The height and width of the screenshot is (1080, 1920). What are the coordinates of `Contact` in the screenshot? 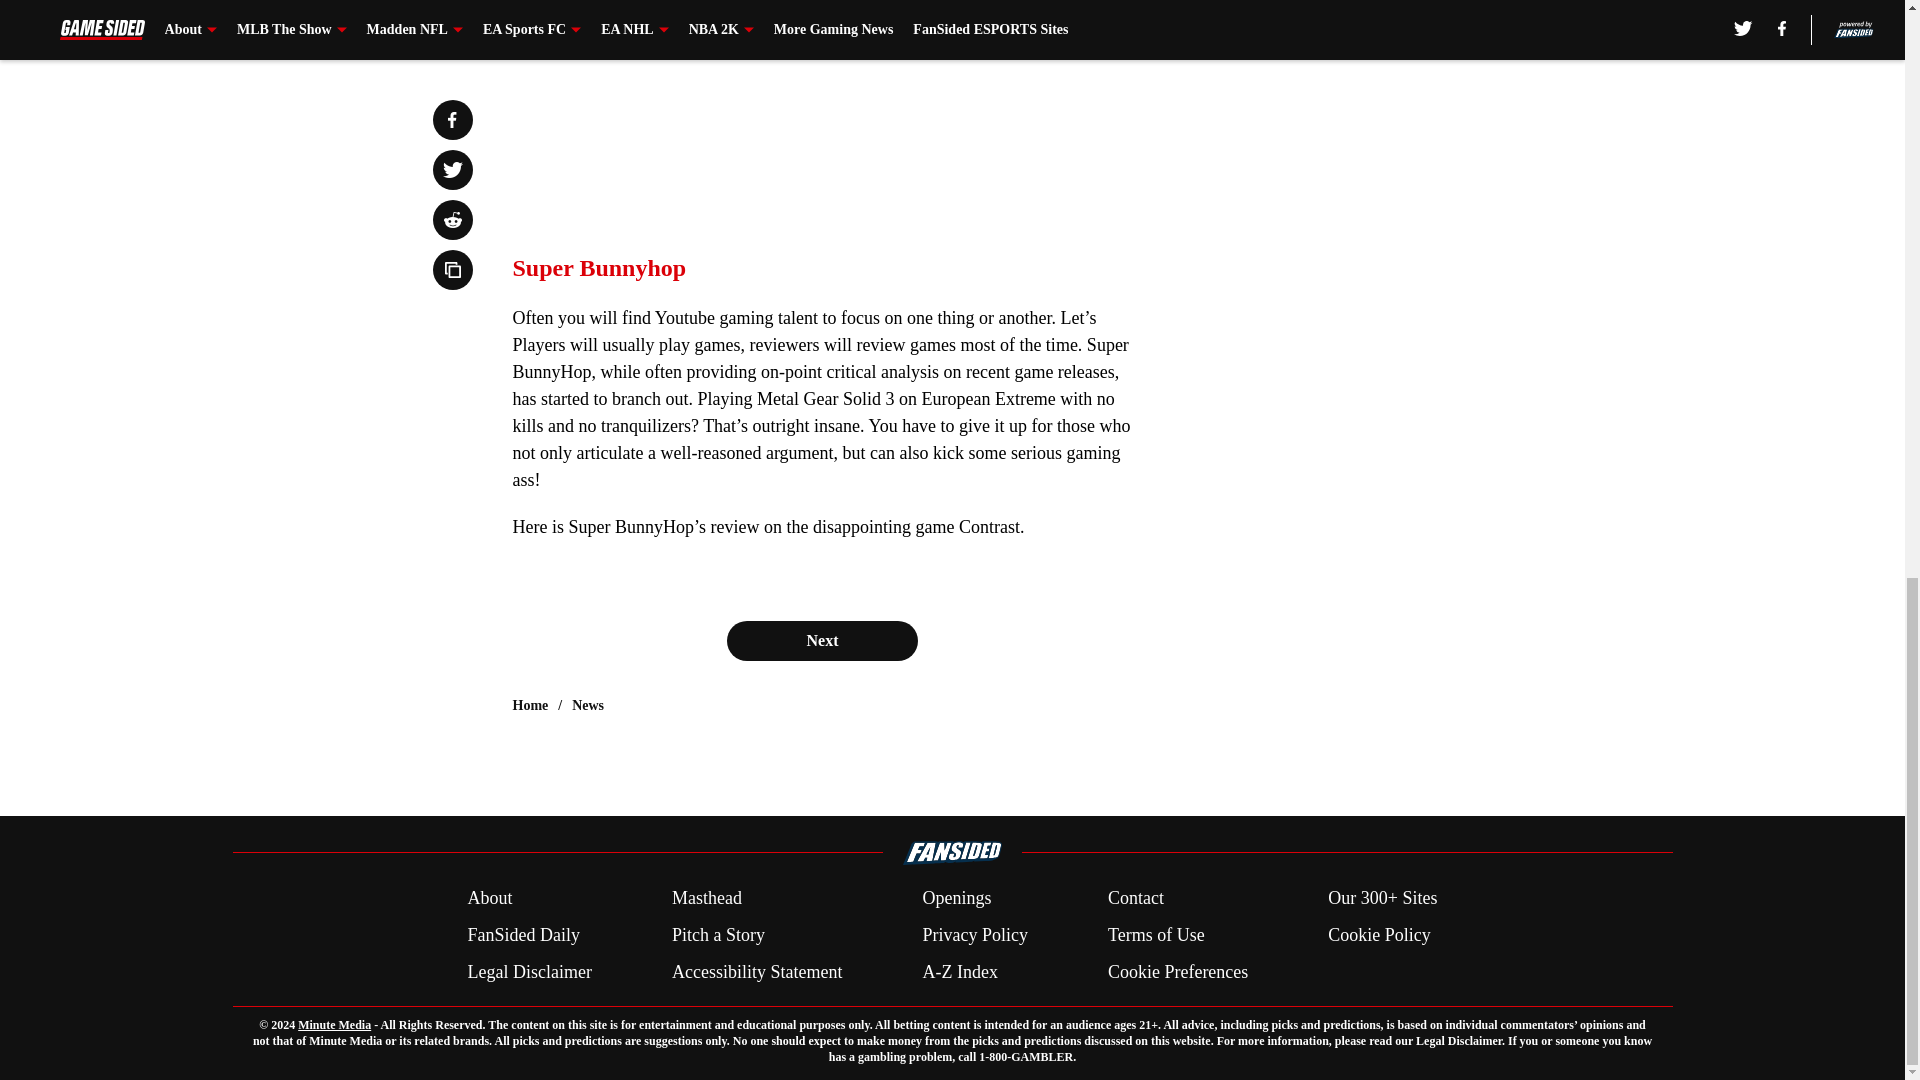 It's located at (1135, 898).